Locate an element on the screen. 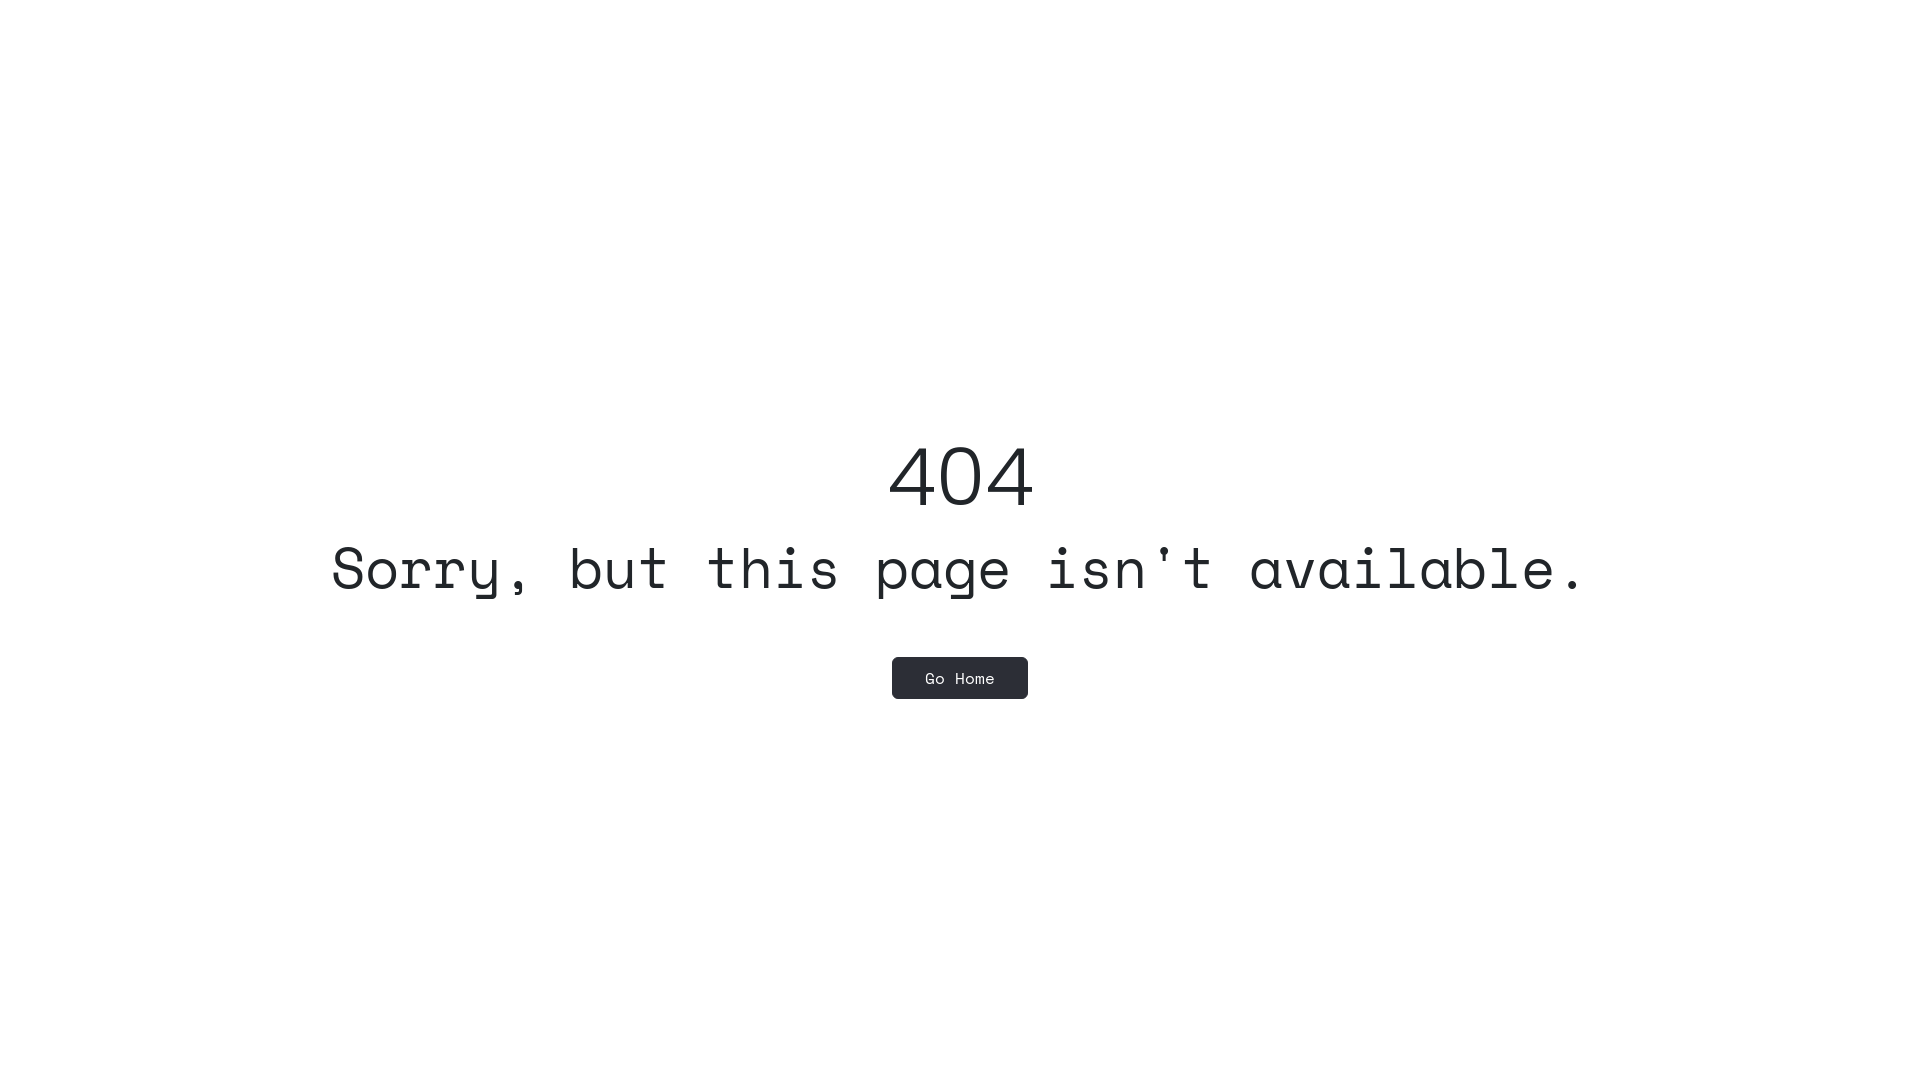 The height and width of the screenshot is (1080, 1920). Go Home is located at coordinates (960, 678).